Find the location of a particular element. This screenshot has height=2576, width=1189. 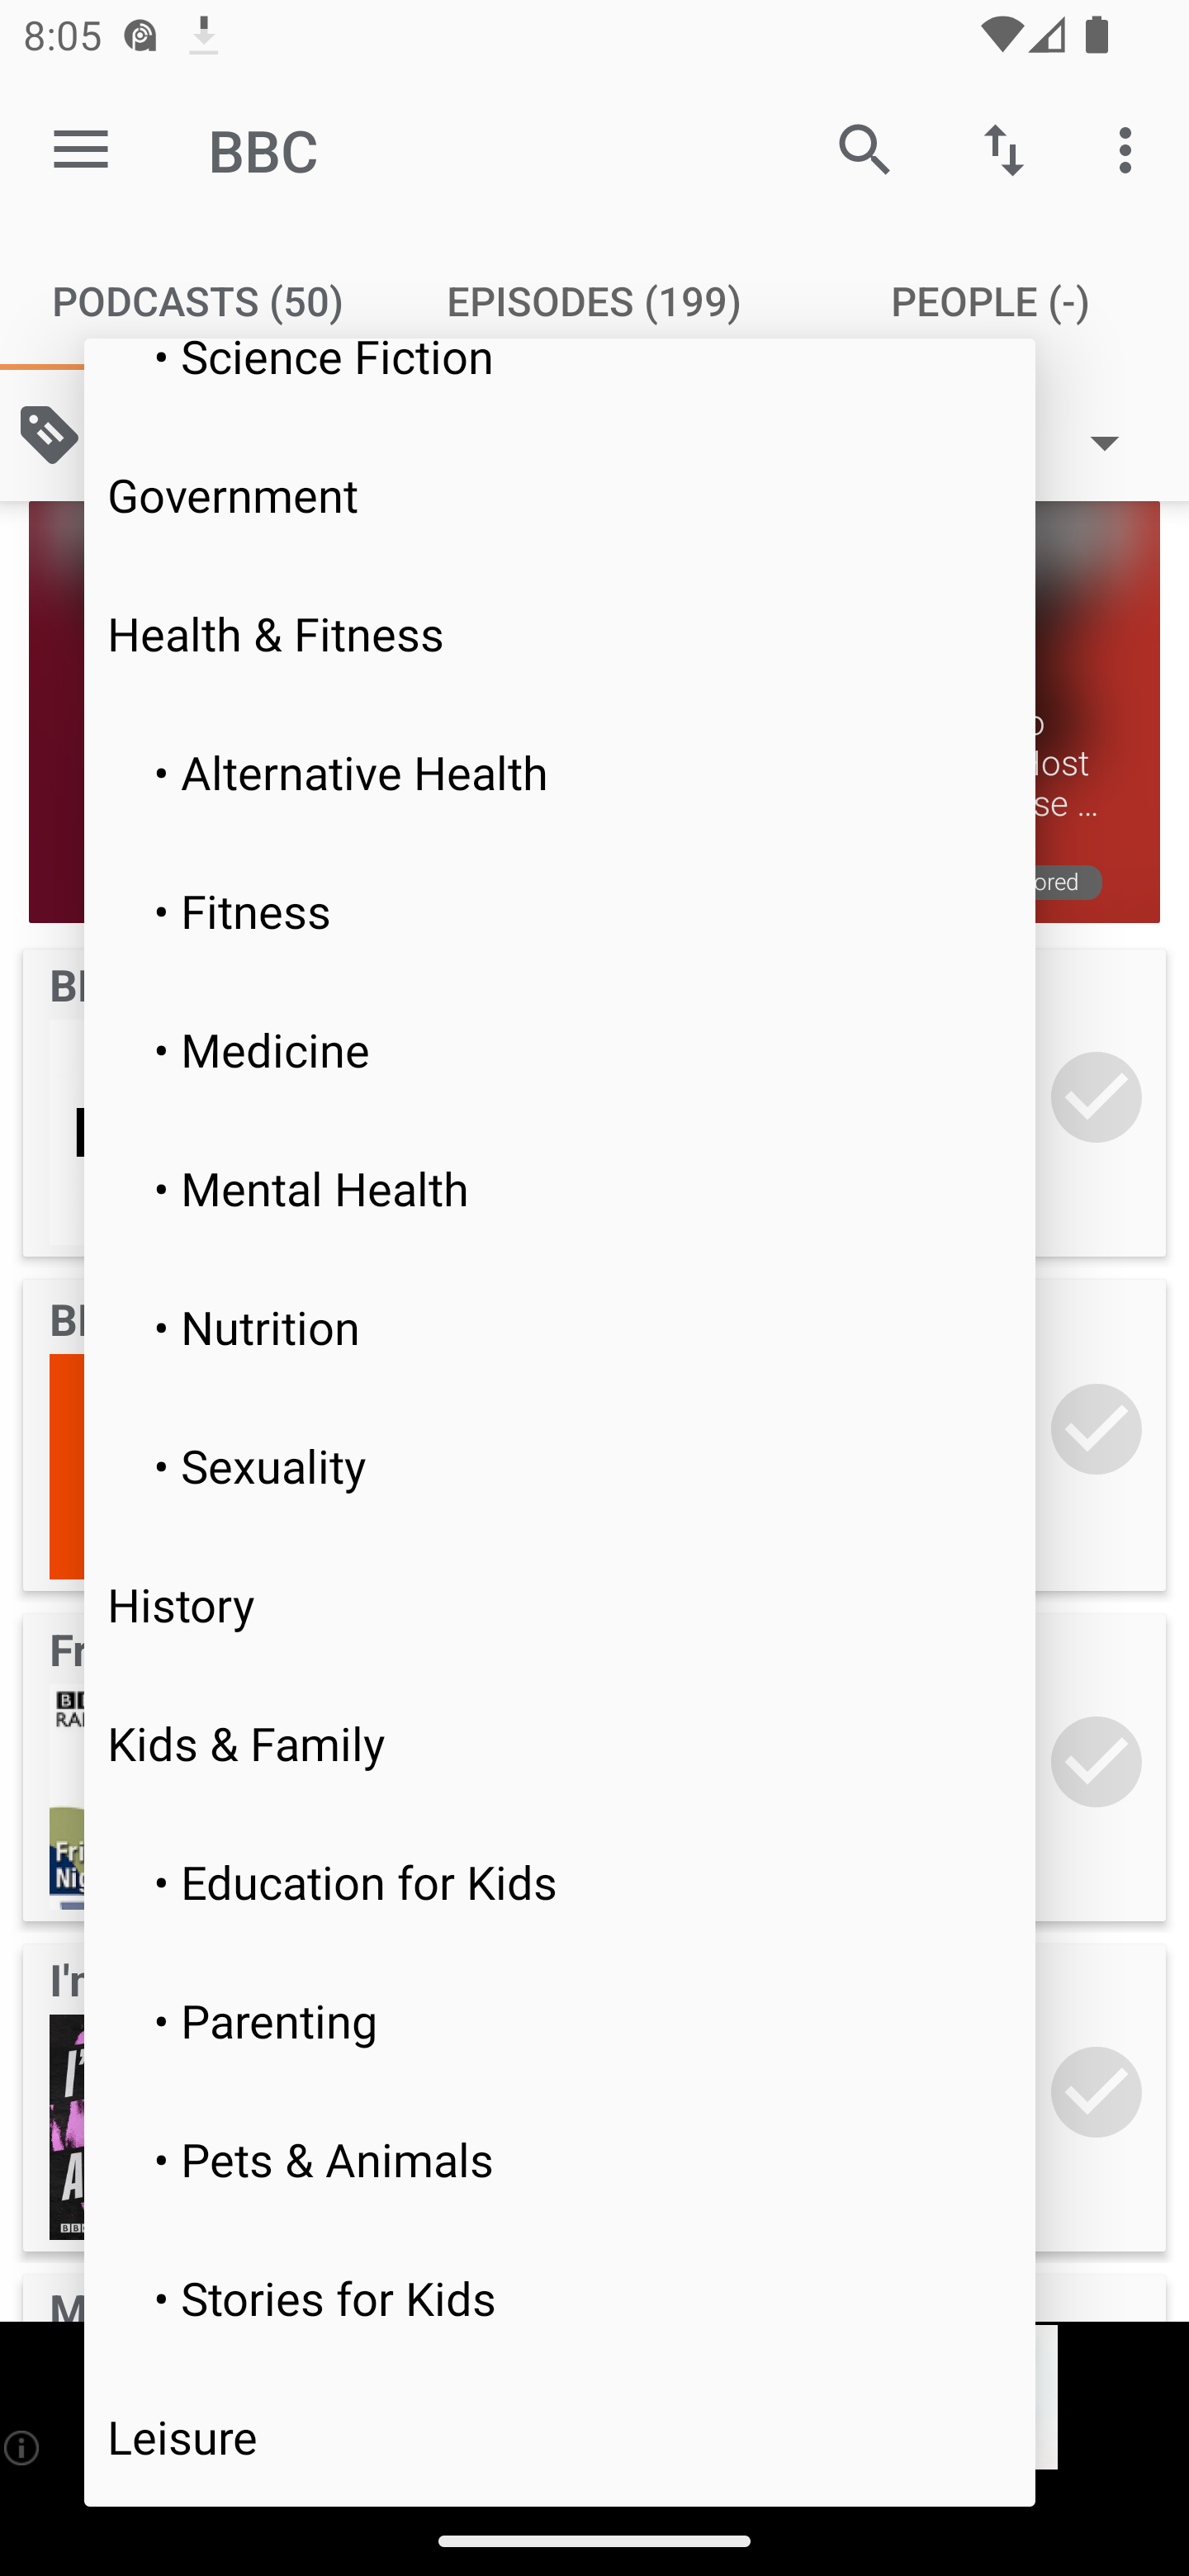

Kids & Family is located at coordinates (560, 1744).